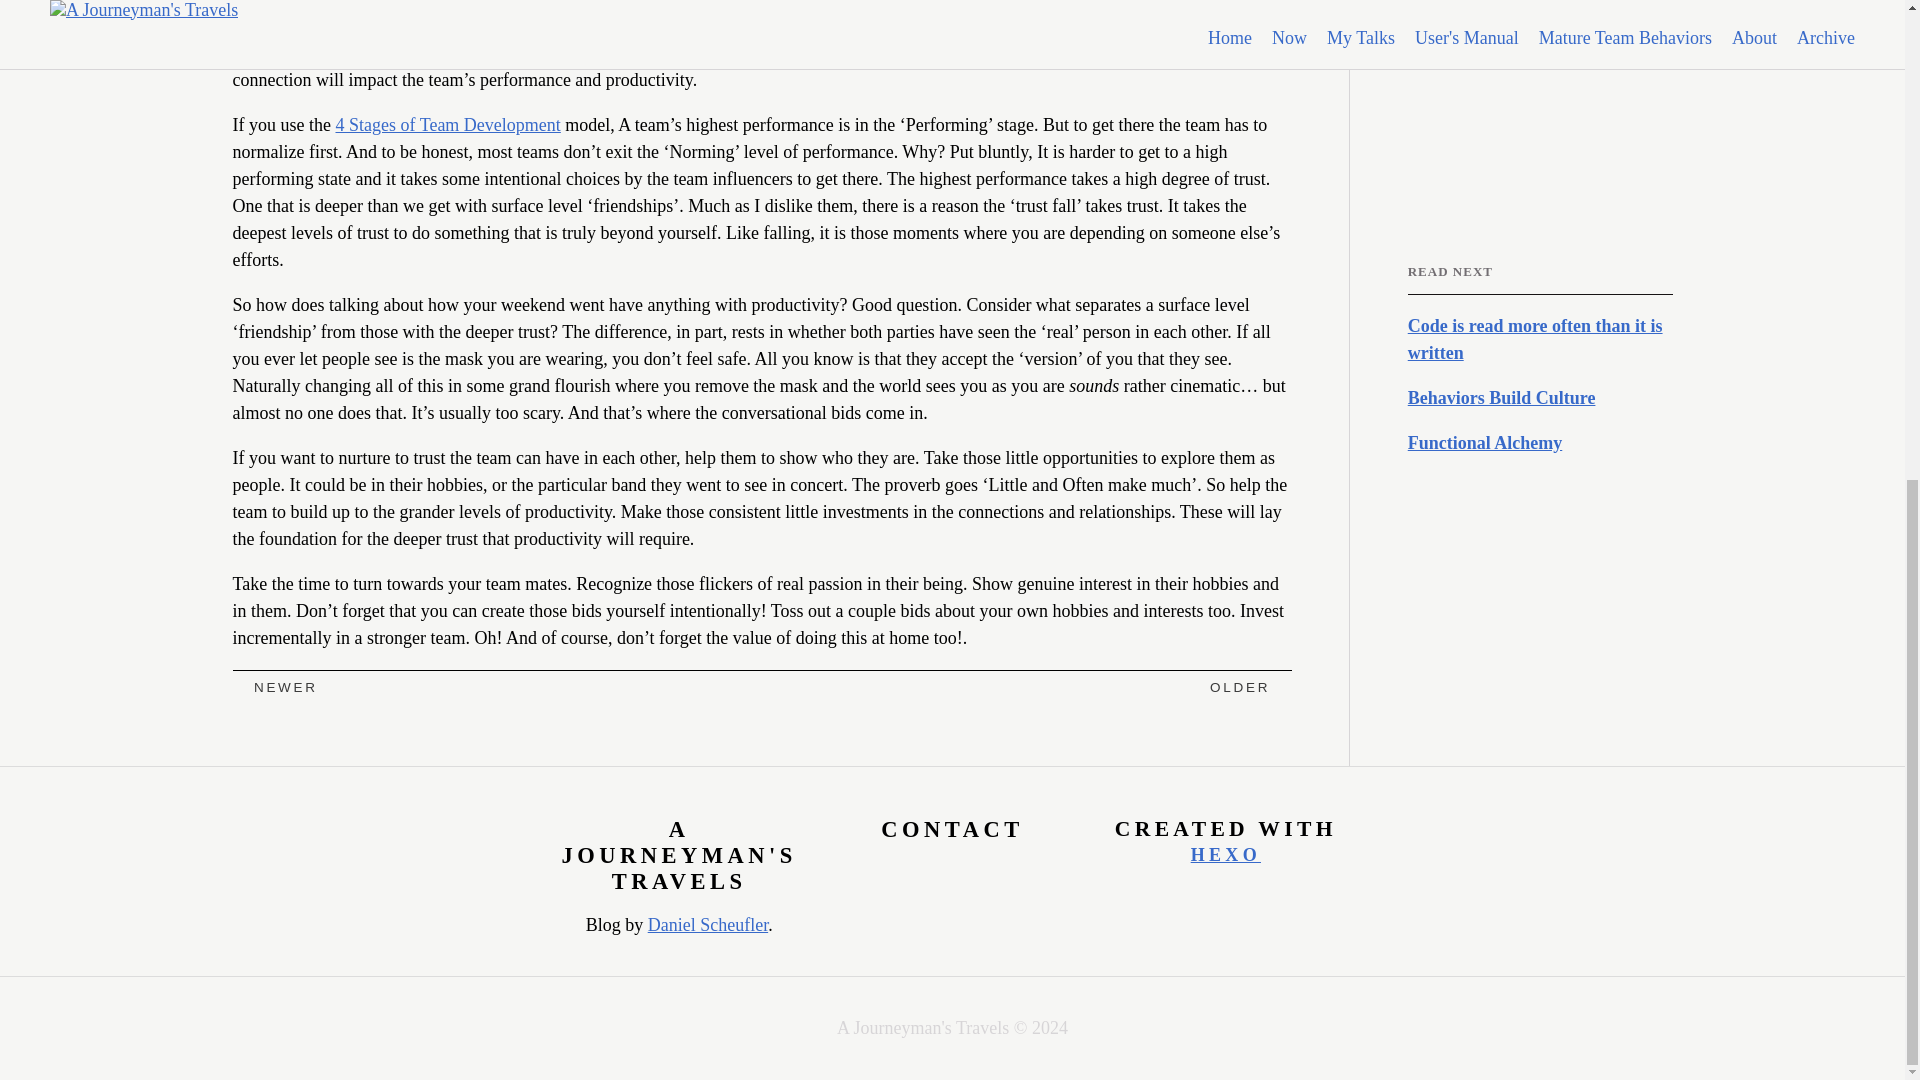 This screenshot has height=1080, width=1920. I want to click on linkedin, so click(940, 872).